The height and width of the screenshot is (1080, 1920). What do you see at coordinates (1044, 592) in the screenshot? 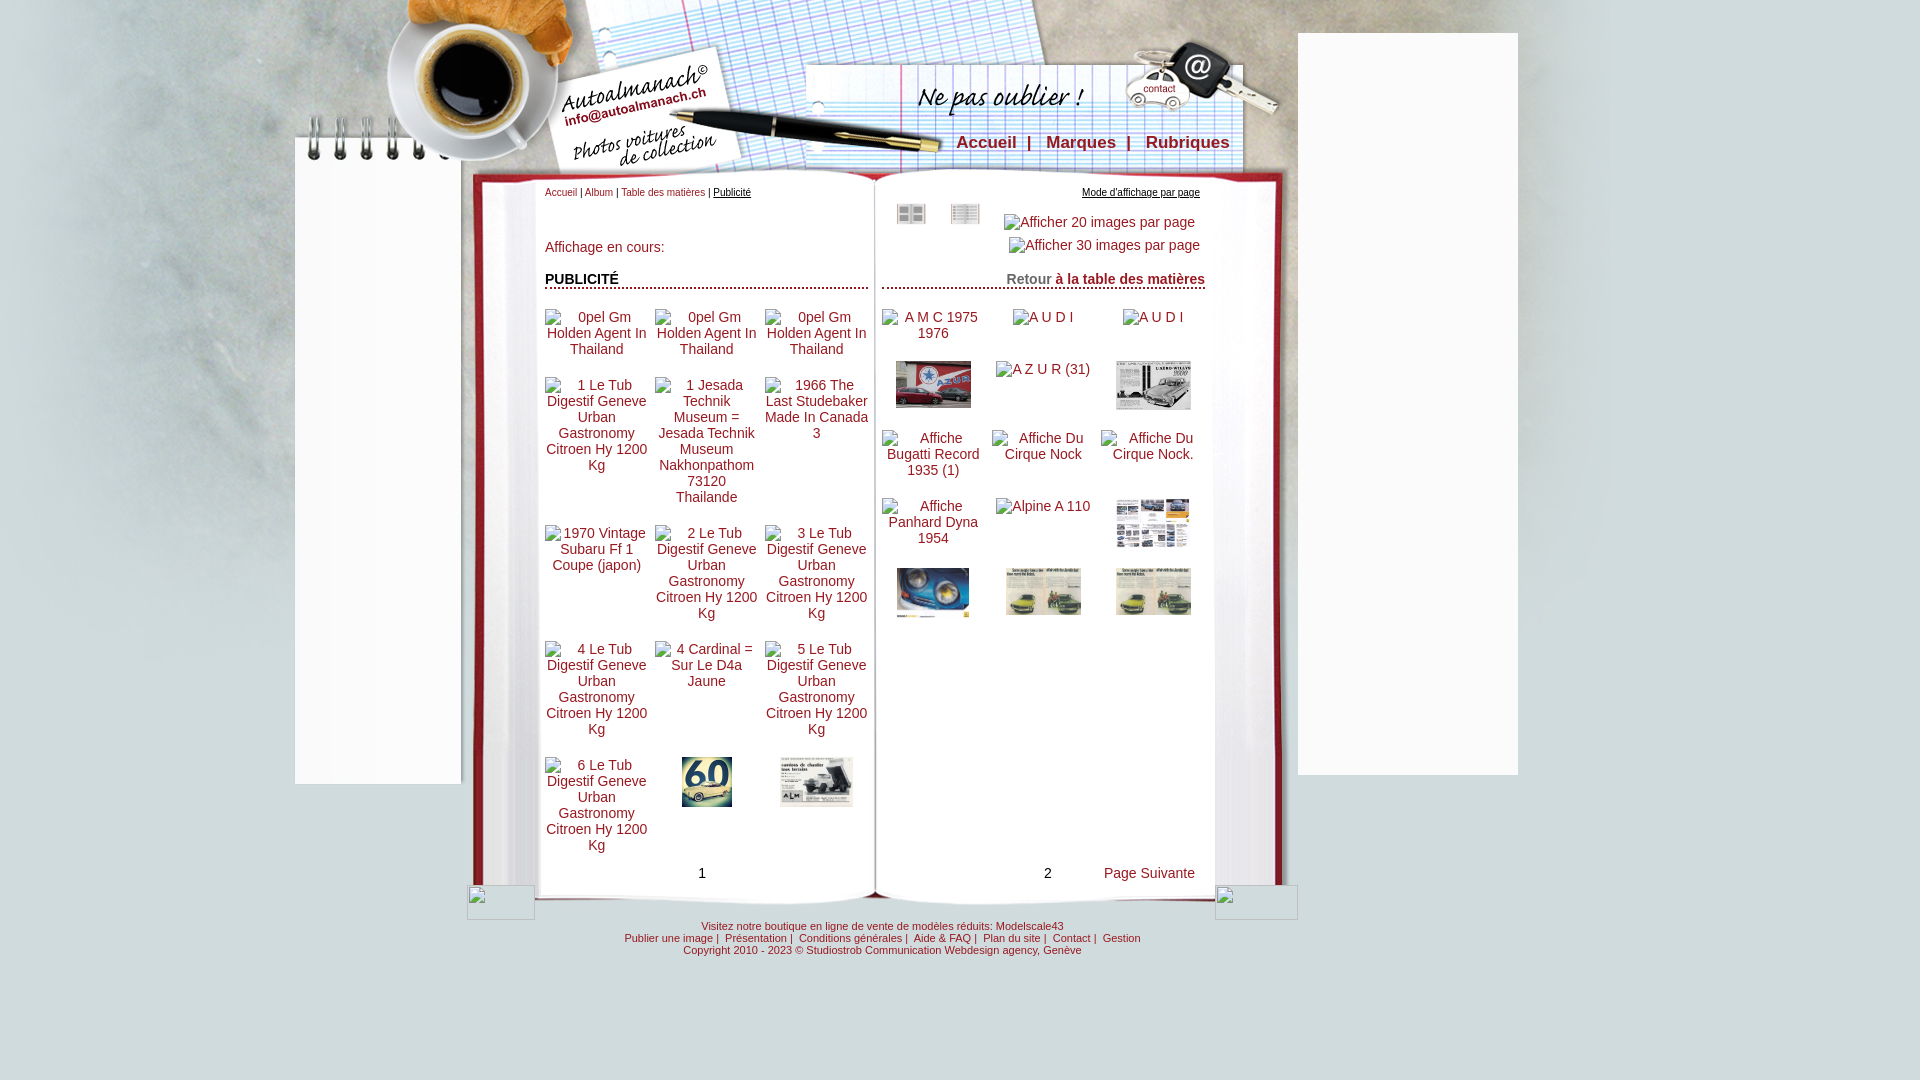
I see `Amc, Javelin & Rebel` at bounding box center [1044, 592].